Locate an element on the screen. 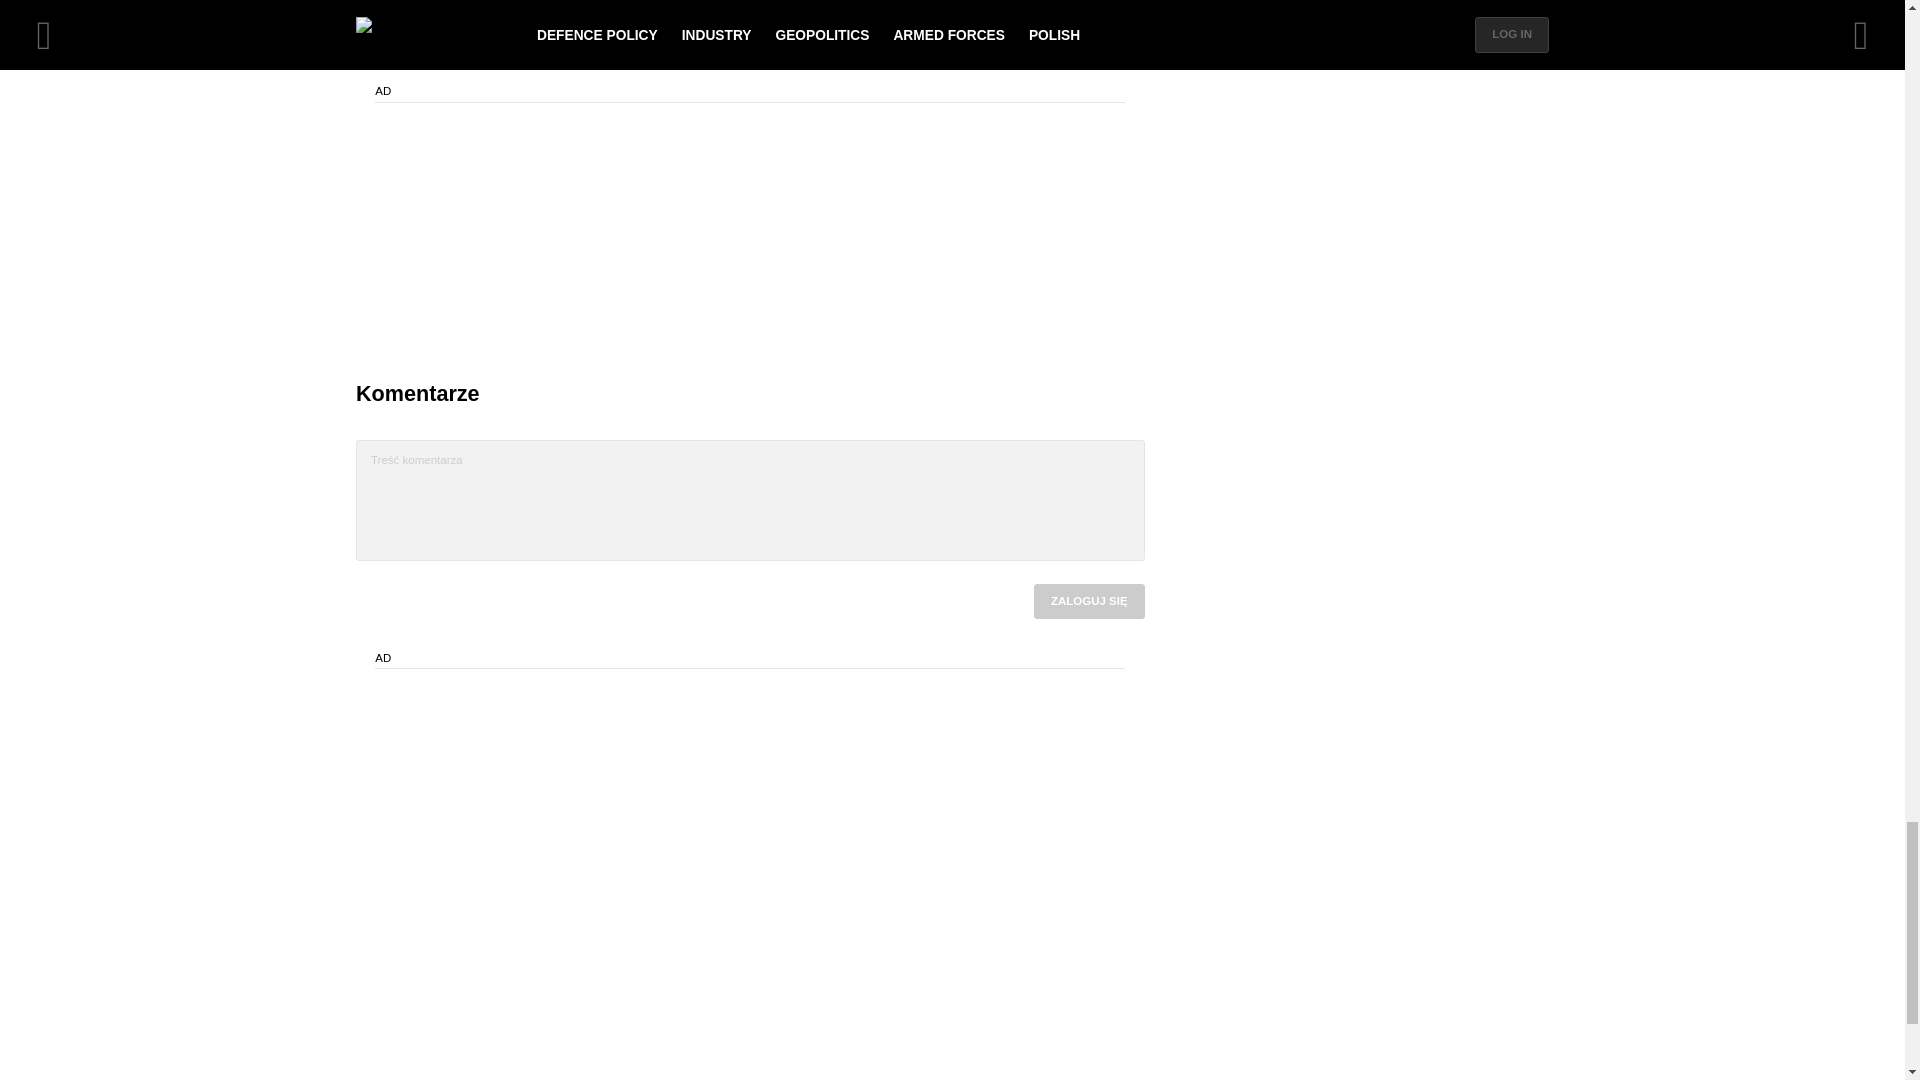 The width and height of the screenshot is (1920, 1080). KRAB is located at coordinates (379, 36).